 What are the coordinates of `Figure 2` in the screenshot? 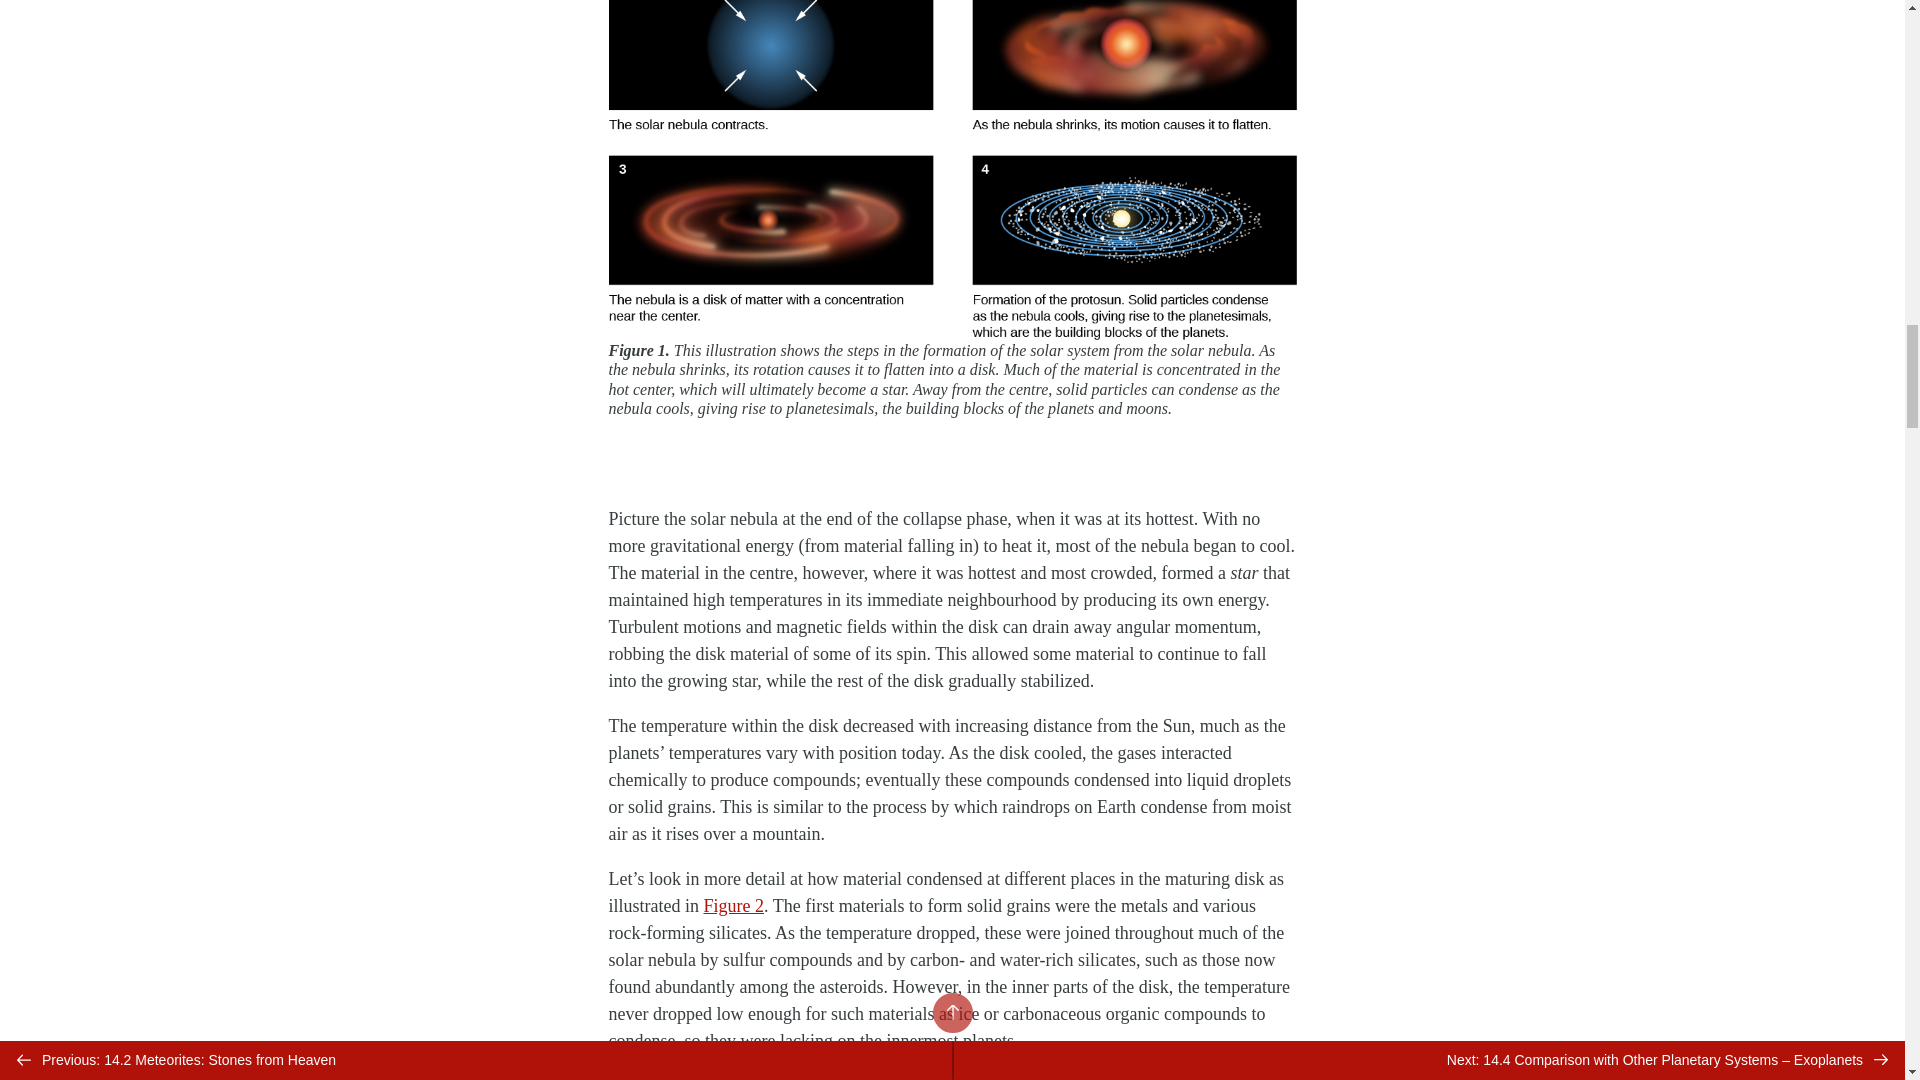 It's located at (733, 906).